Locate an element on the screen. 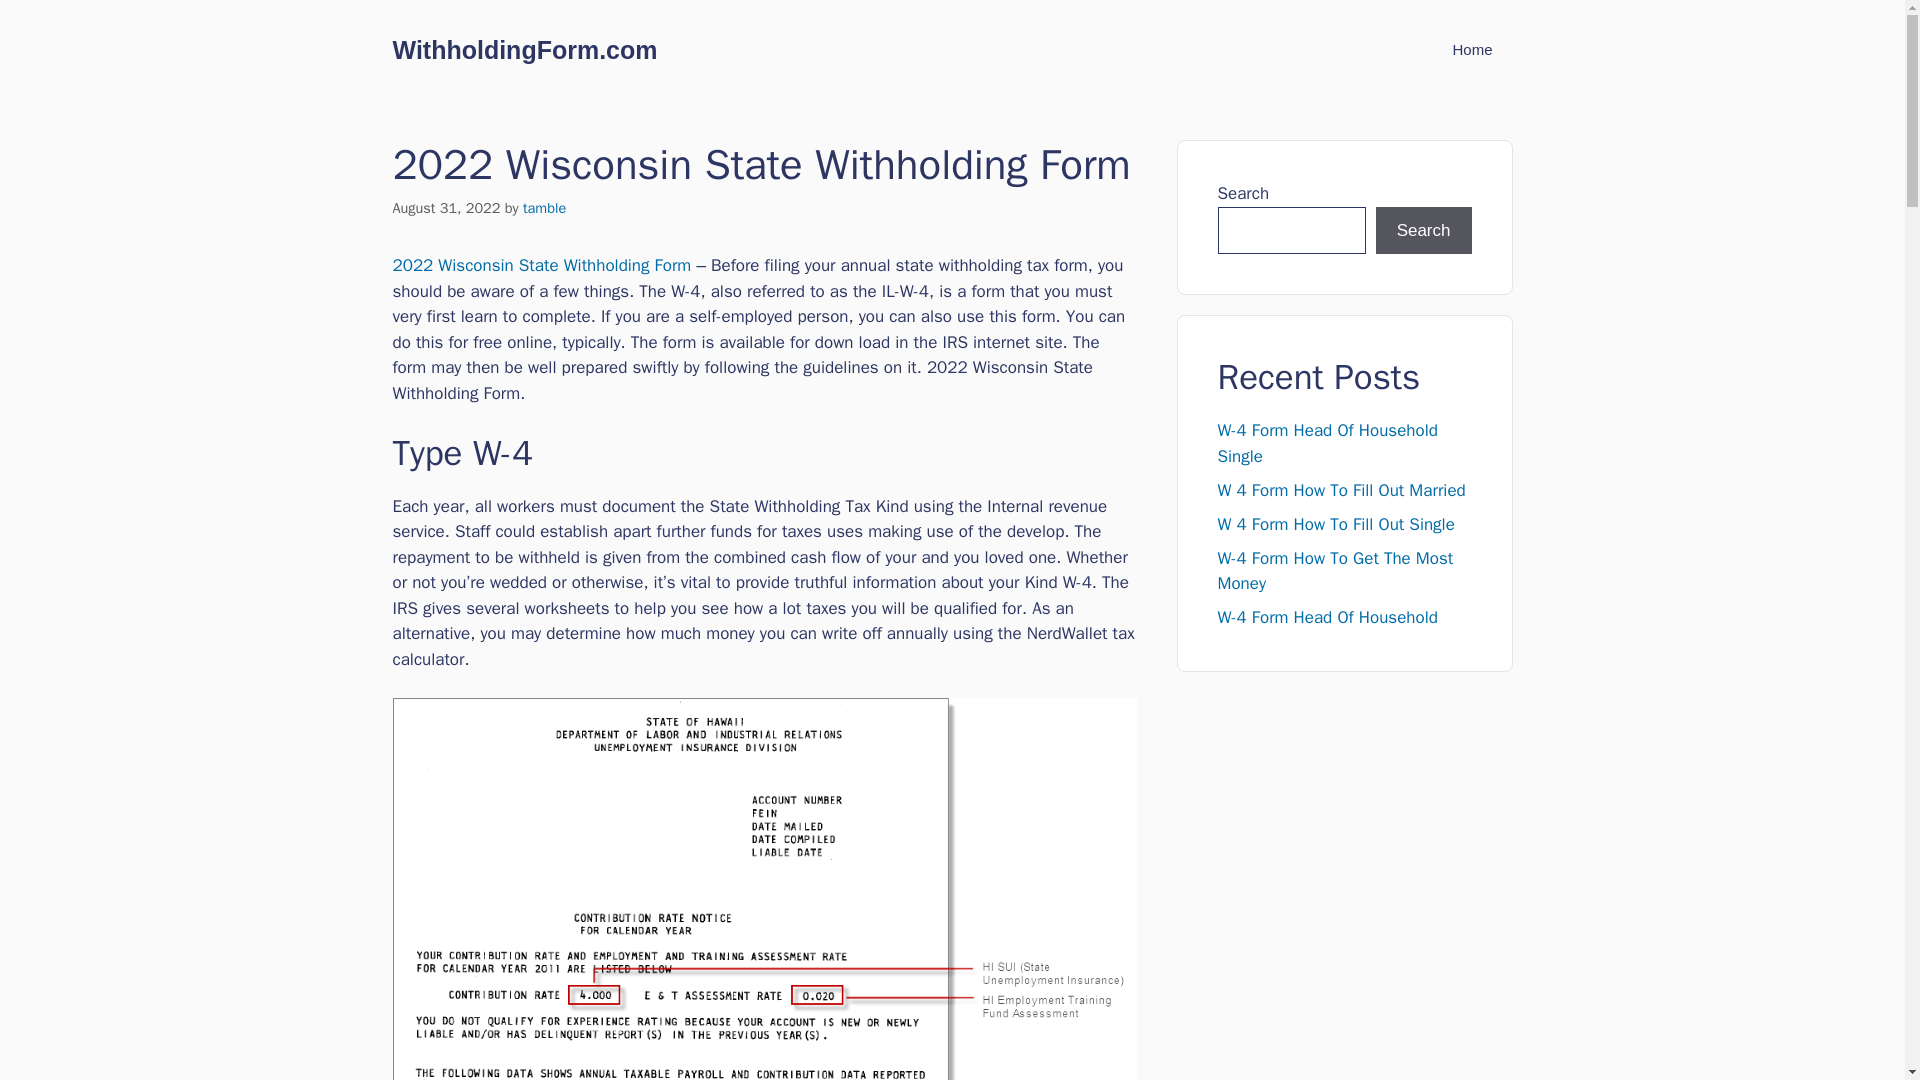 This screenshot has width=1920, height=1080. W-4 Form How To Get The Most Money is located at coordinates (1335, 571).